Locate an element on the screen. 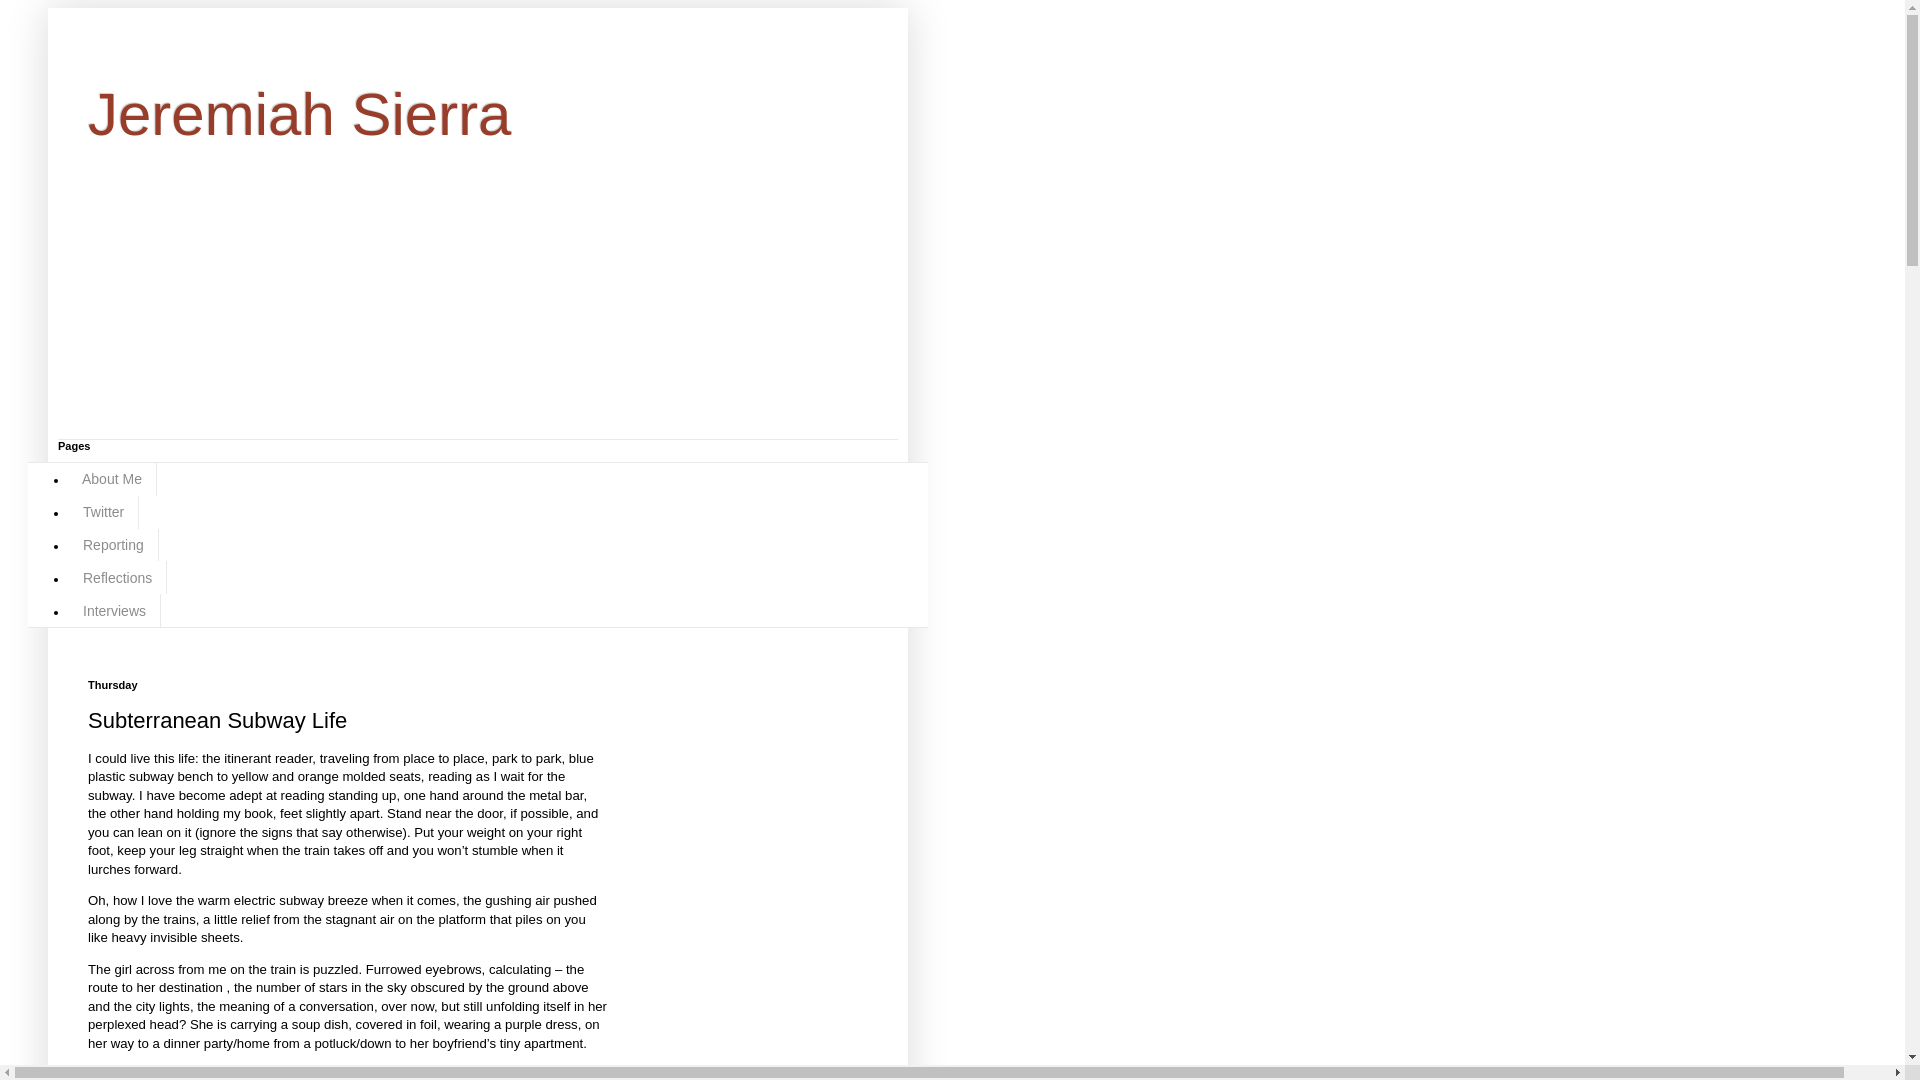 Image resolution: width=1920 pixels, height=1080 pixels. Interviews is located at coordinates (114, 610).